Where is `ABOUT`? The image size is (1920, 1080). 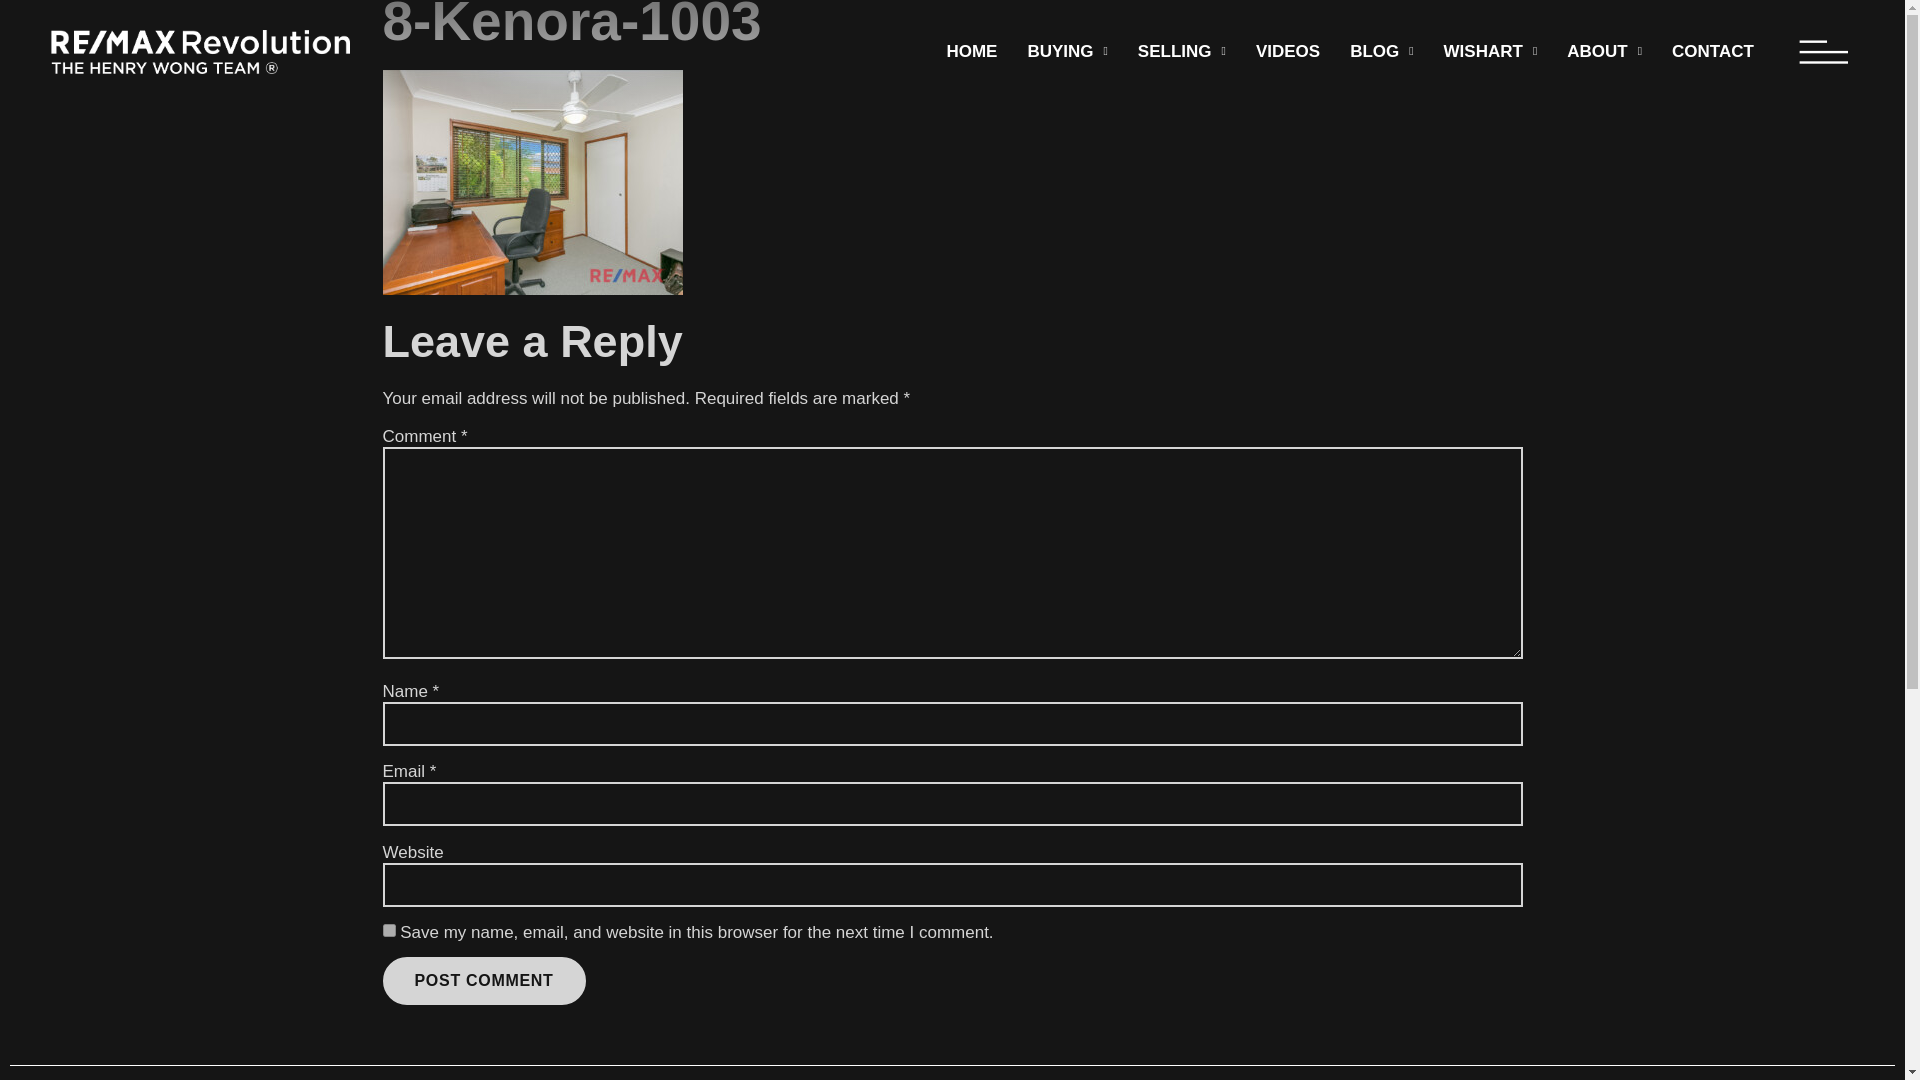
ABOUT is located at coordinates (1604, 52).